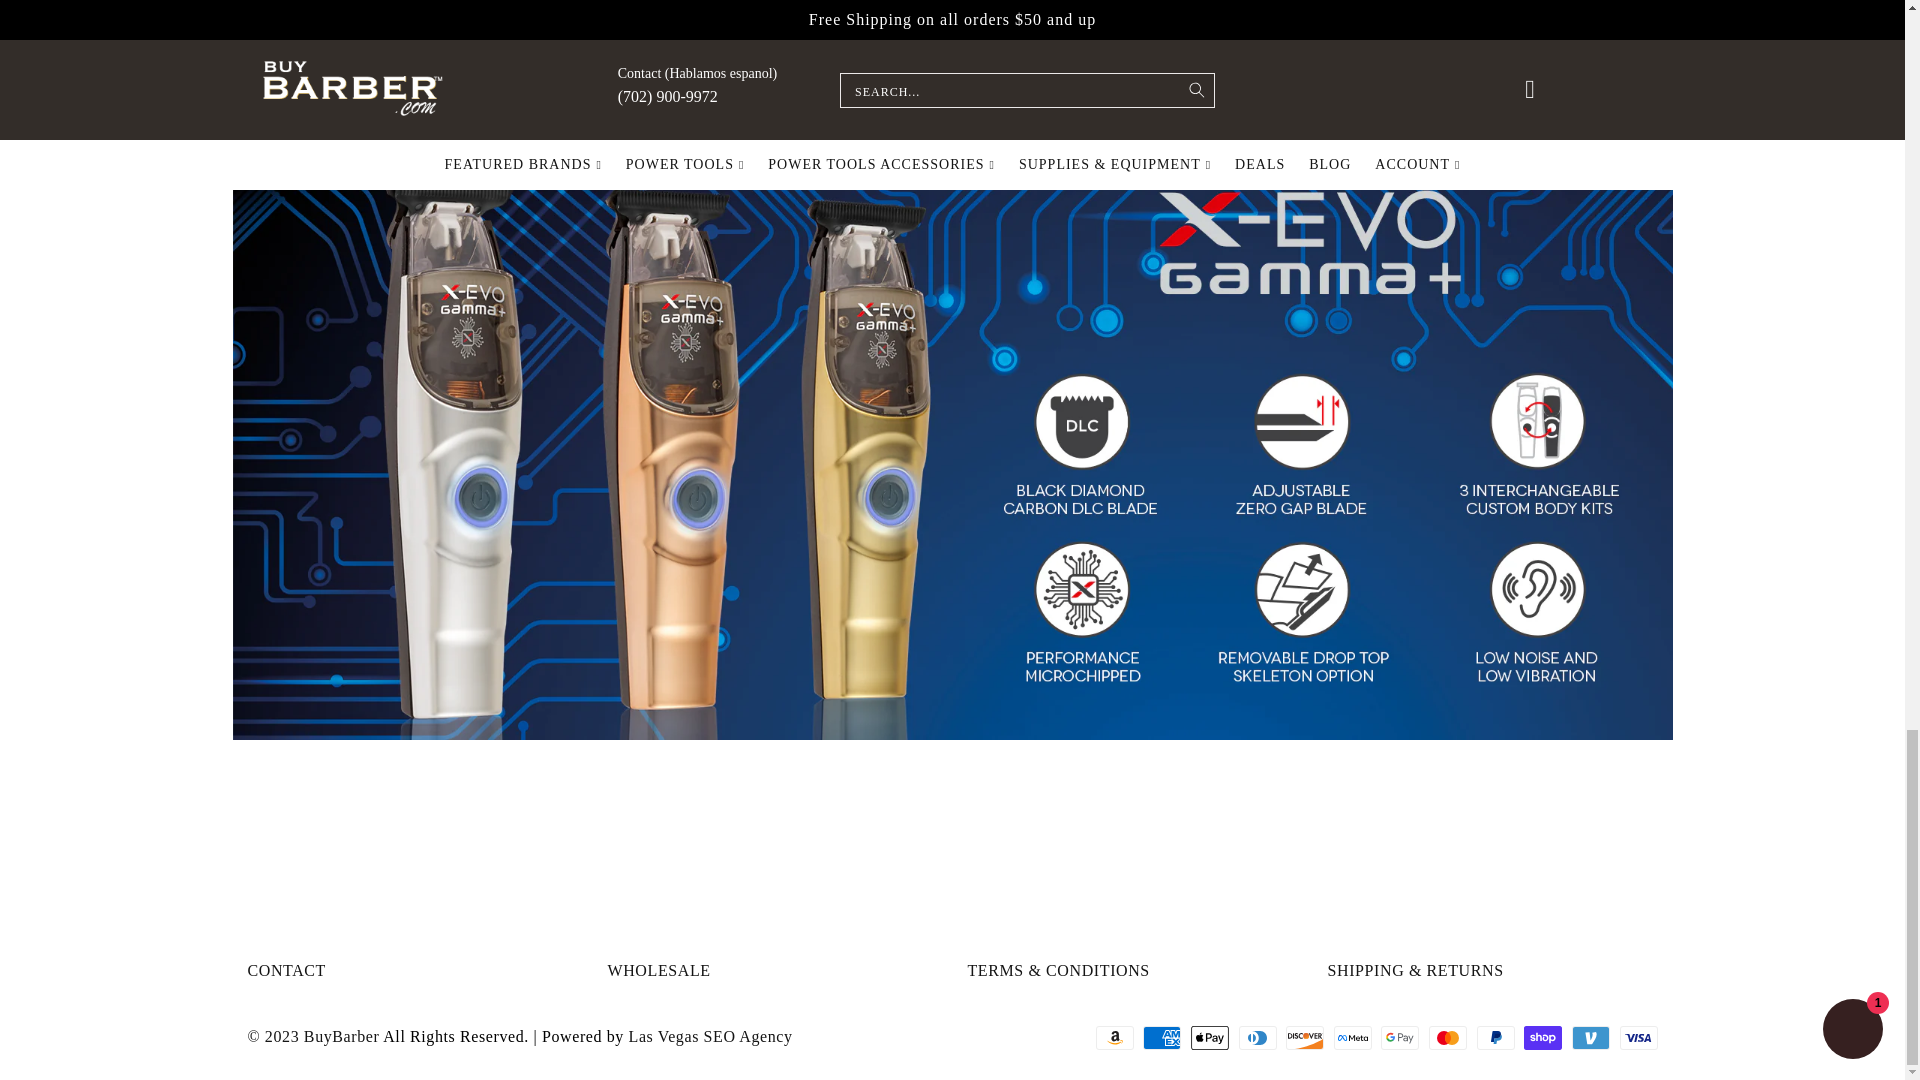  I want to click on wholesale barber supplies, so click(1196, 133).